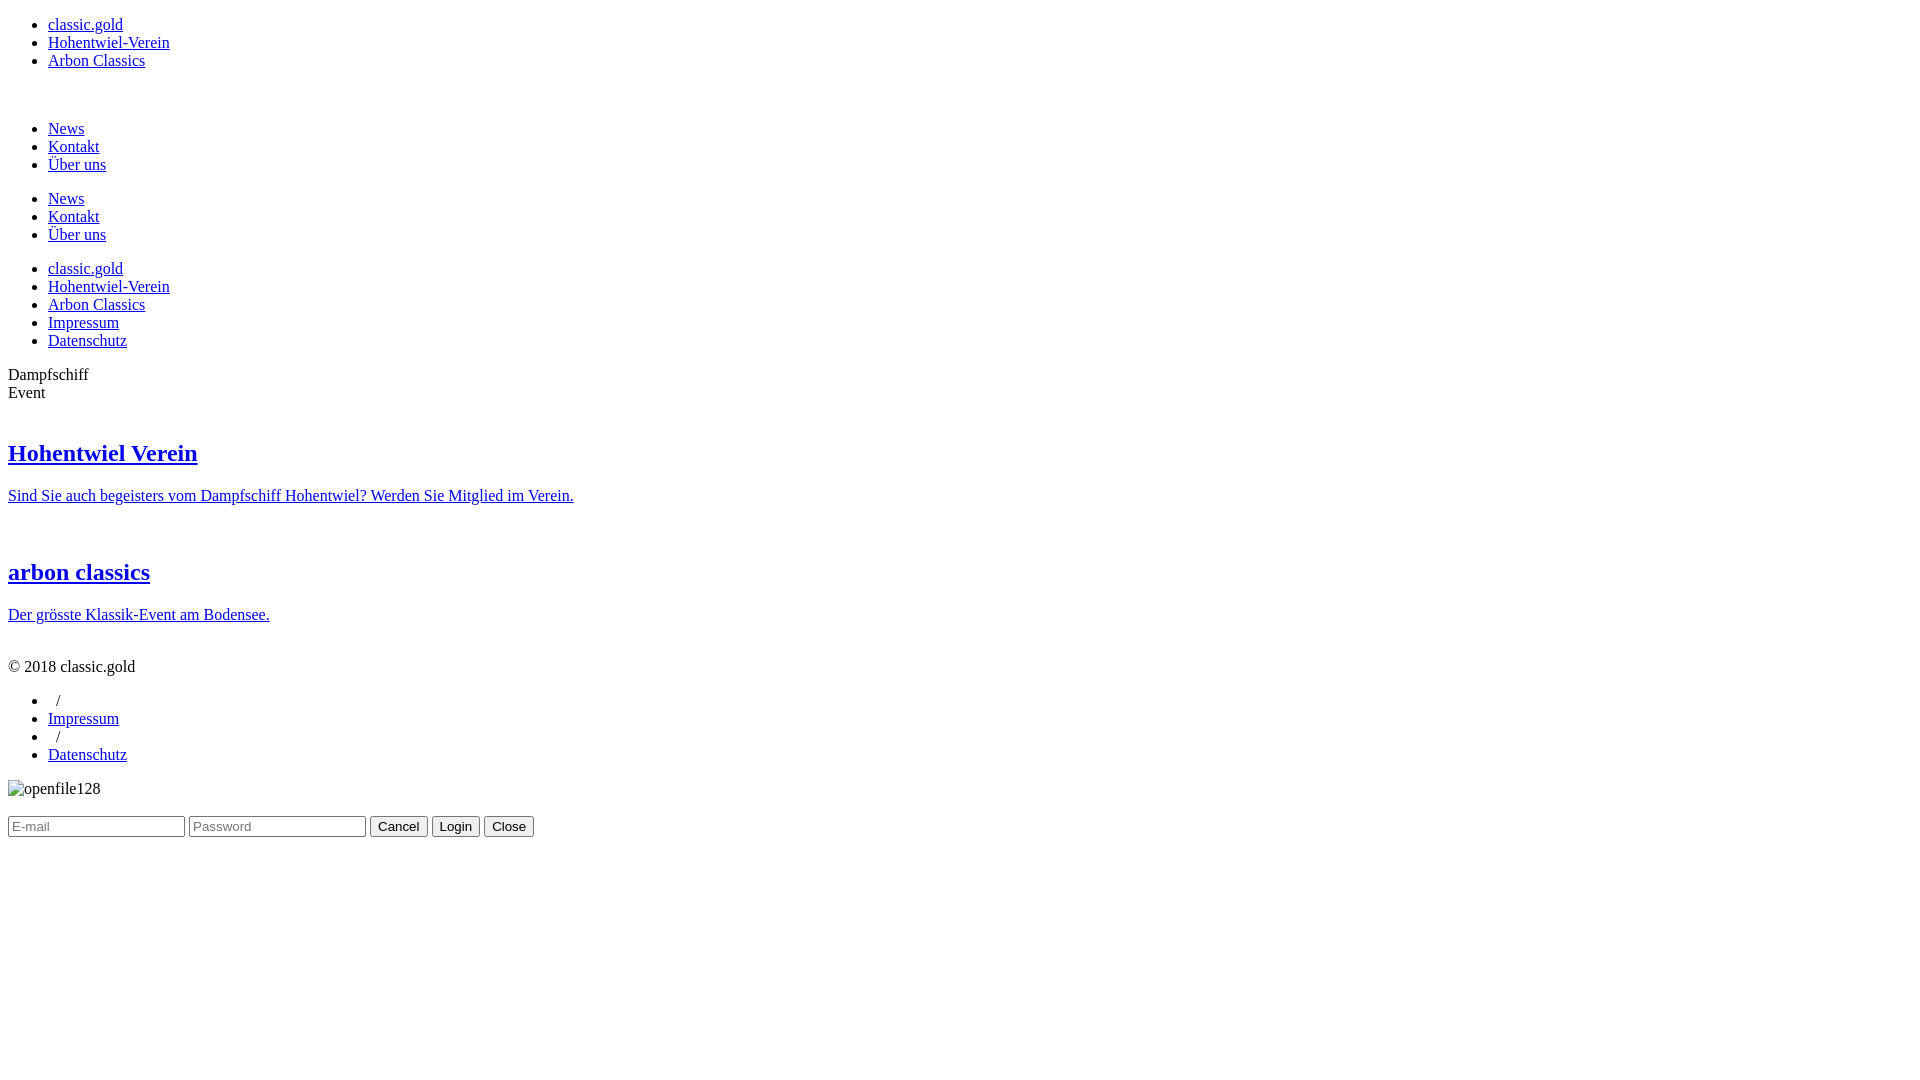 This screenshot has width=1920, height=1080. Describe the element at coordinates (509, 826) in the screenshot. I see `Close` at that location.